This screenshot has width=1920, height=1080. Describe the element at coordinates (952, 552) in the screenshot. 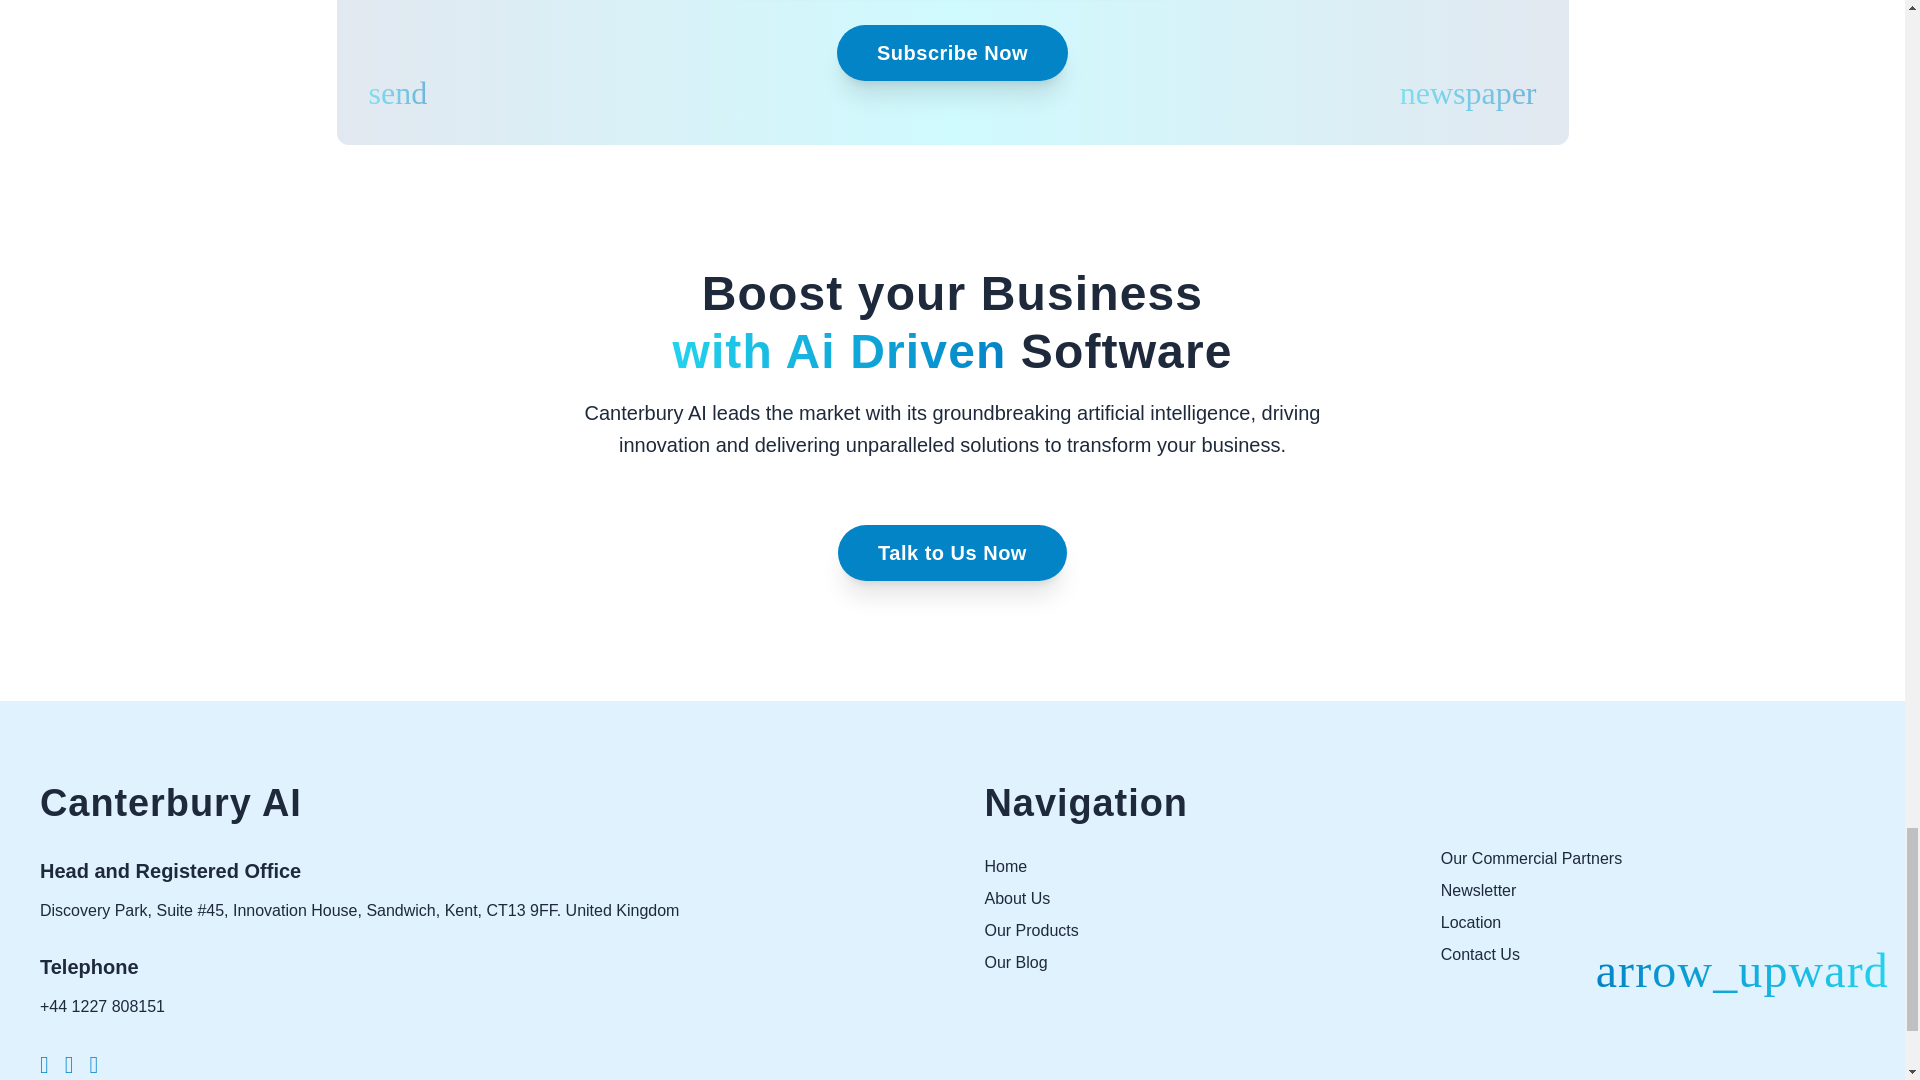

I see `Talk to Us Now` at that location.